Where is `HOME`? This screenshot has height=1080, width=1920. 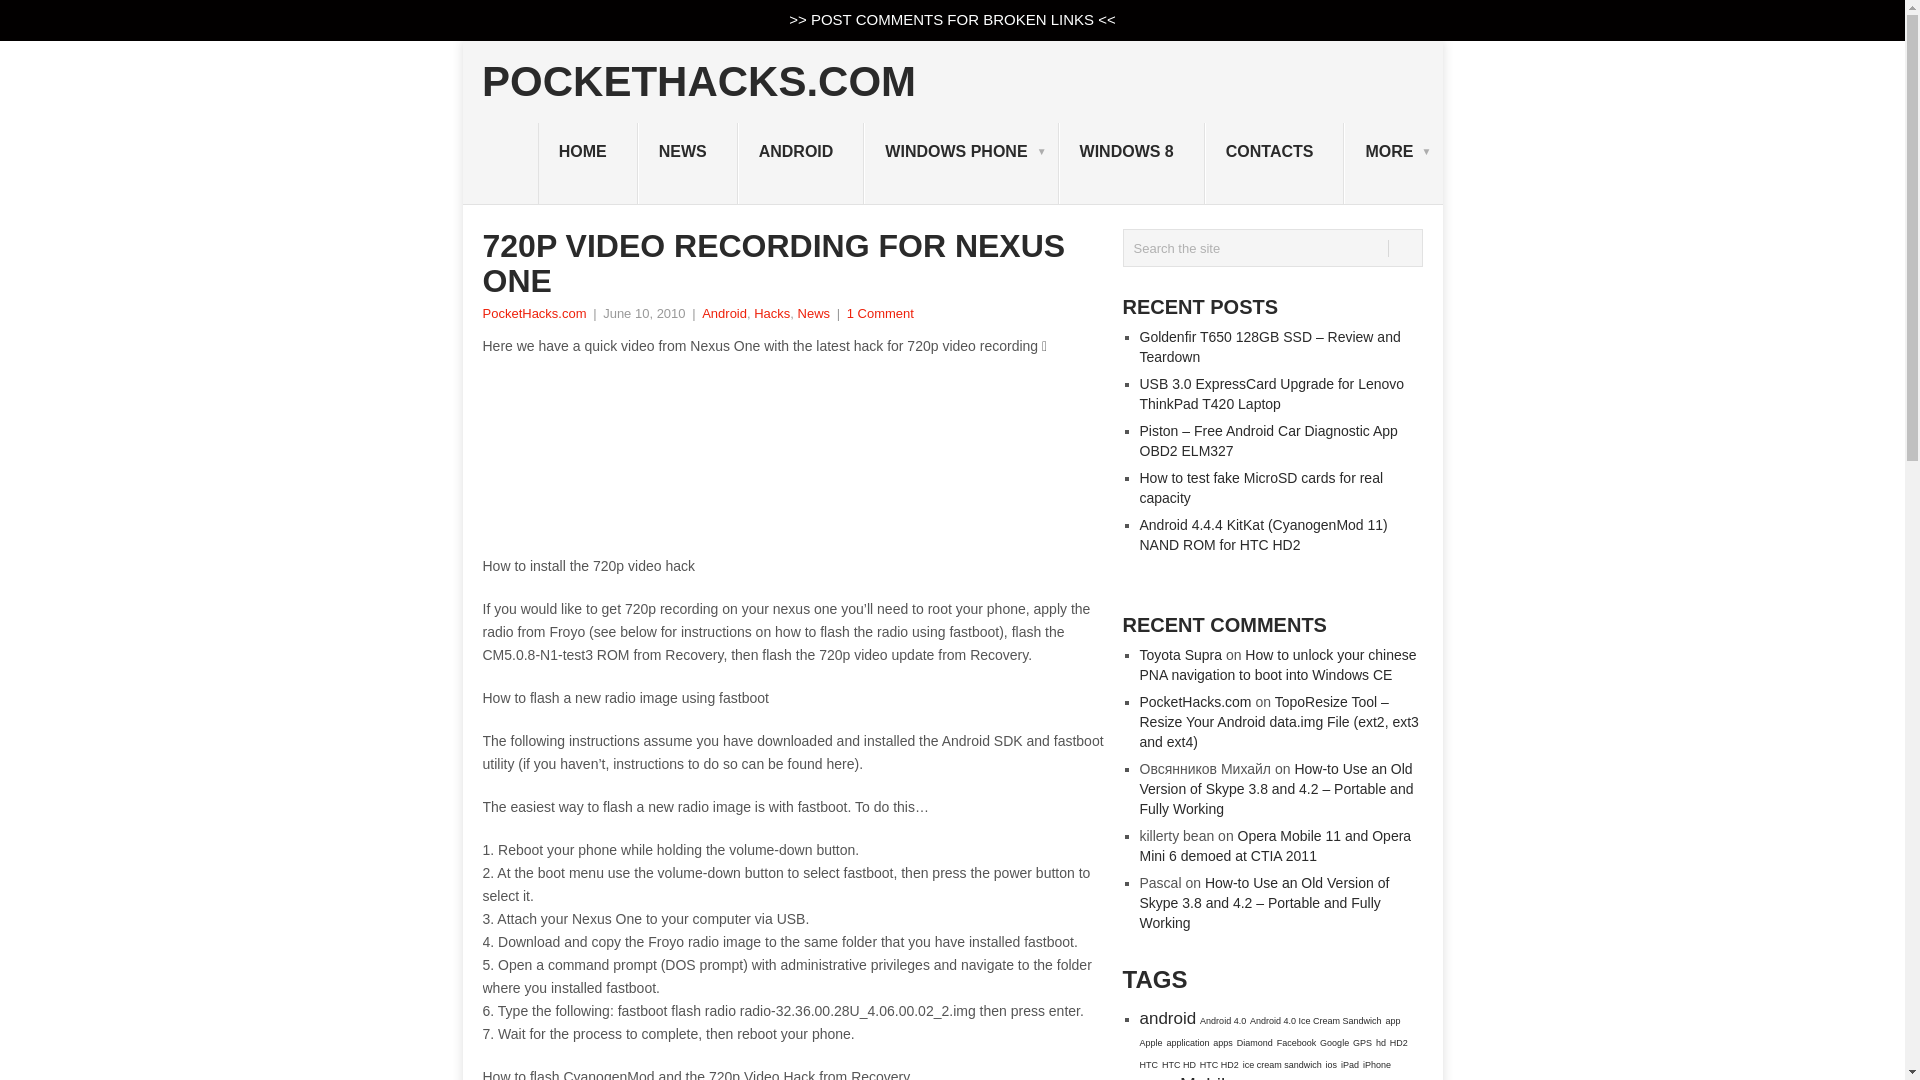 HOME is located at coordinates (587, 164).